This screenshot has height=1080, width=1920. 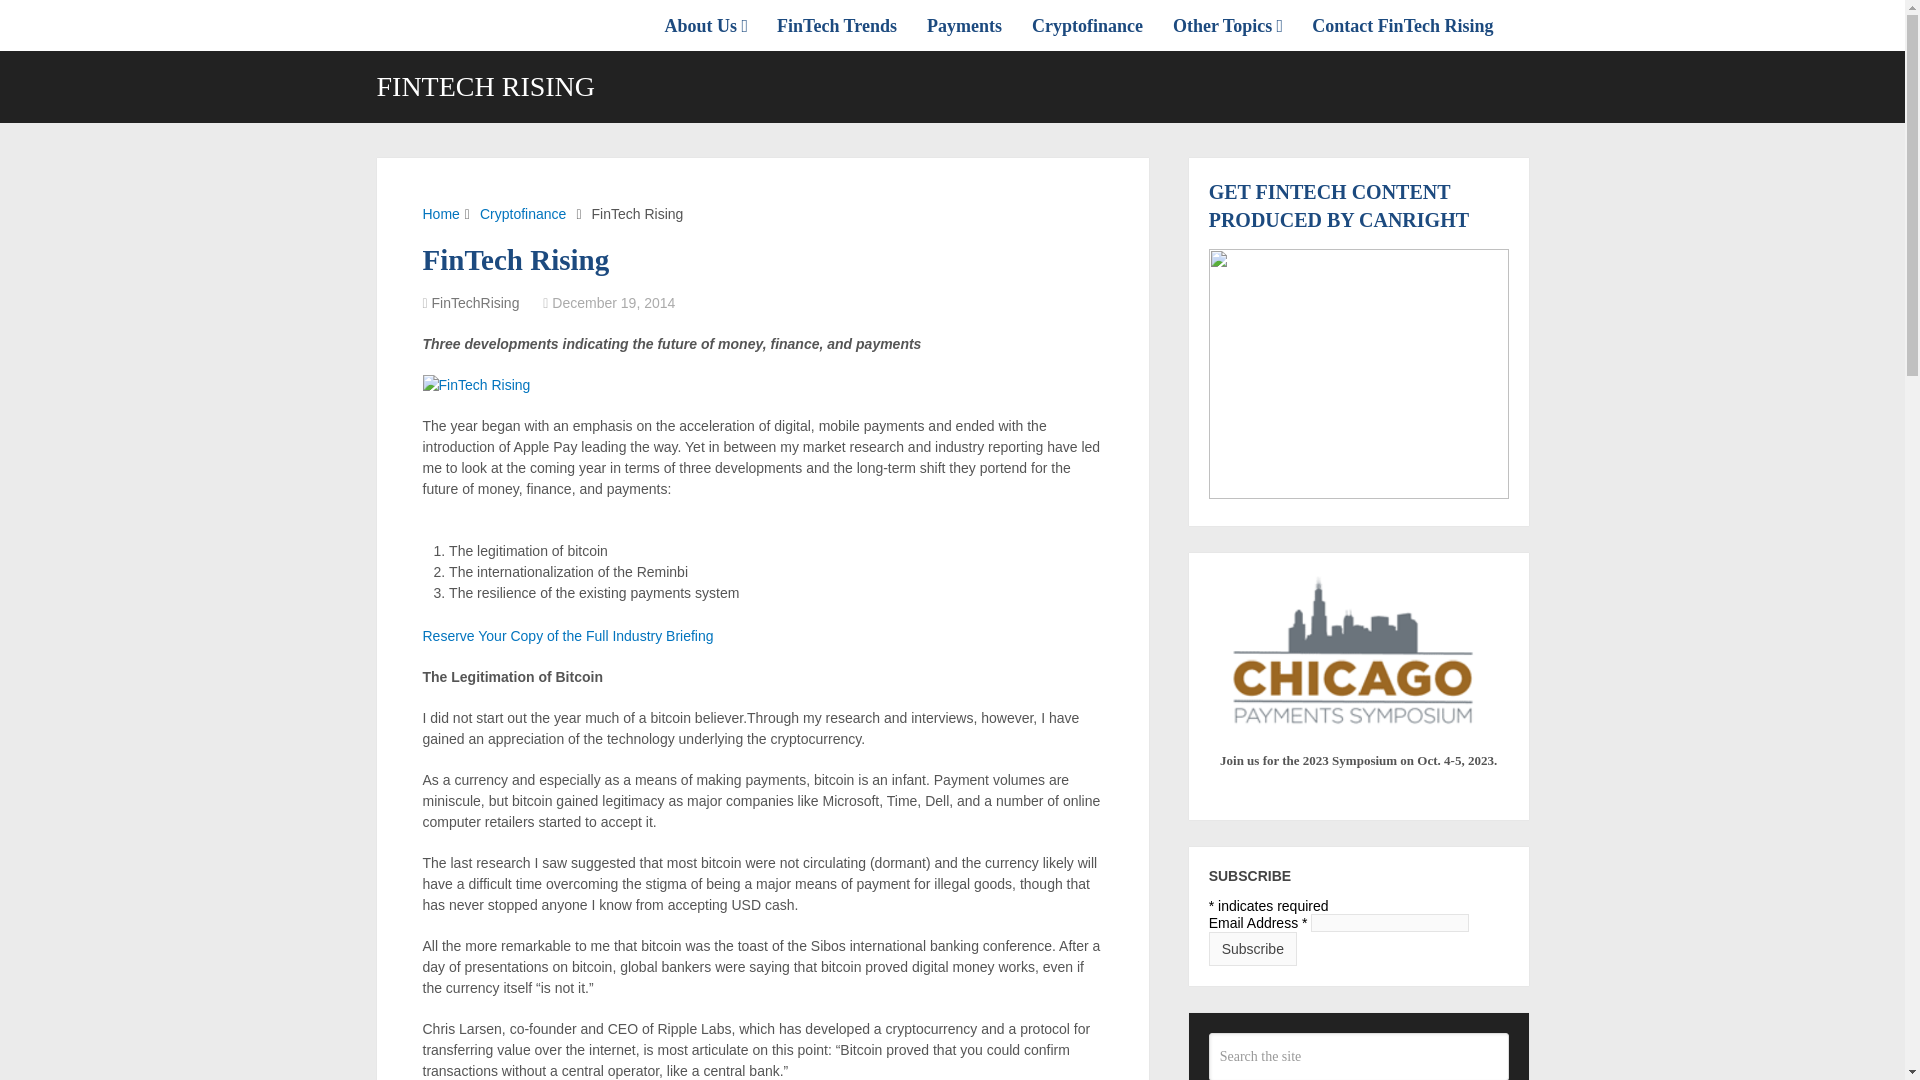 I want to click on Reserve Your Copy of the Full Industry Briefing, so click(x=567, y=635).